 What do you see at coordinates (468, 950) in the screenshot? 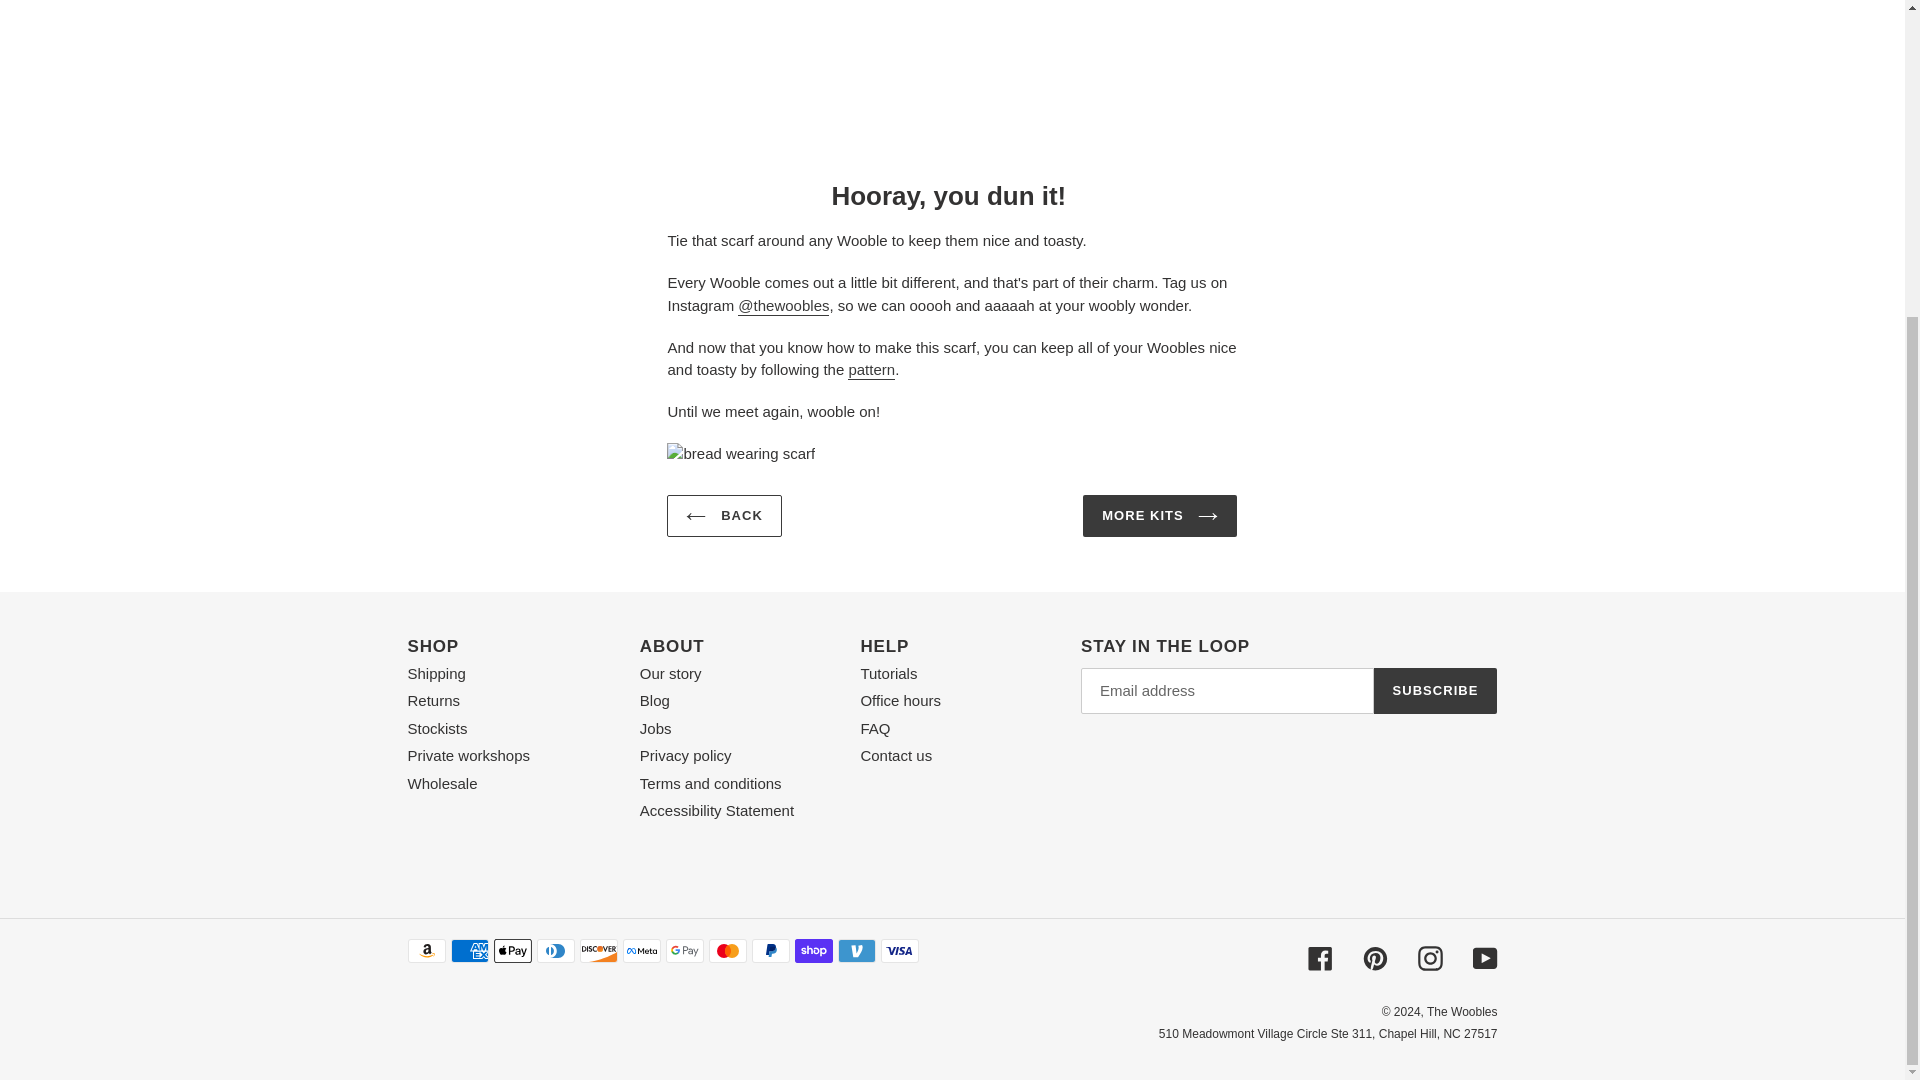
I see `American Express` at bounding box center [468, 950].